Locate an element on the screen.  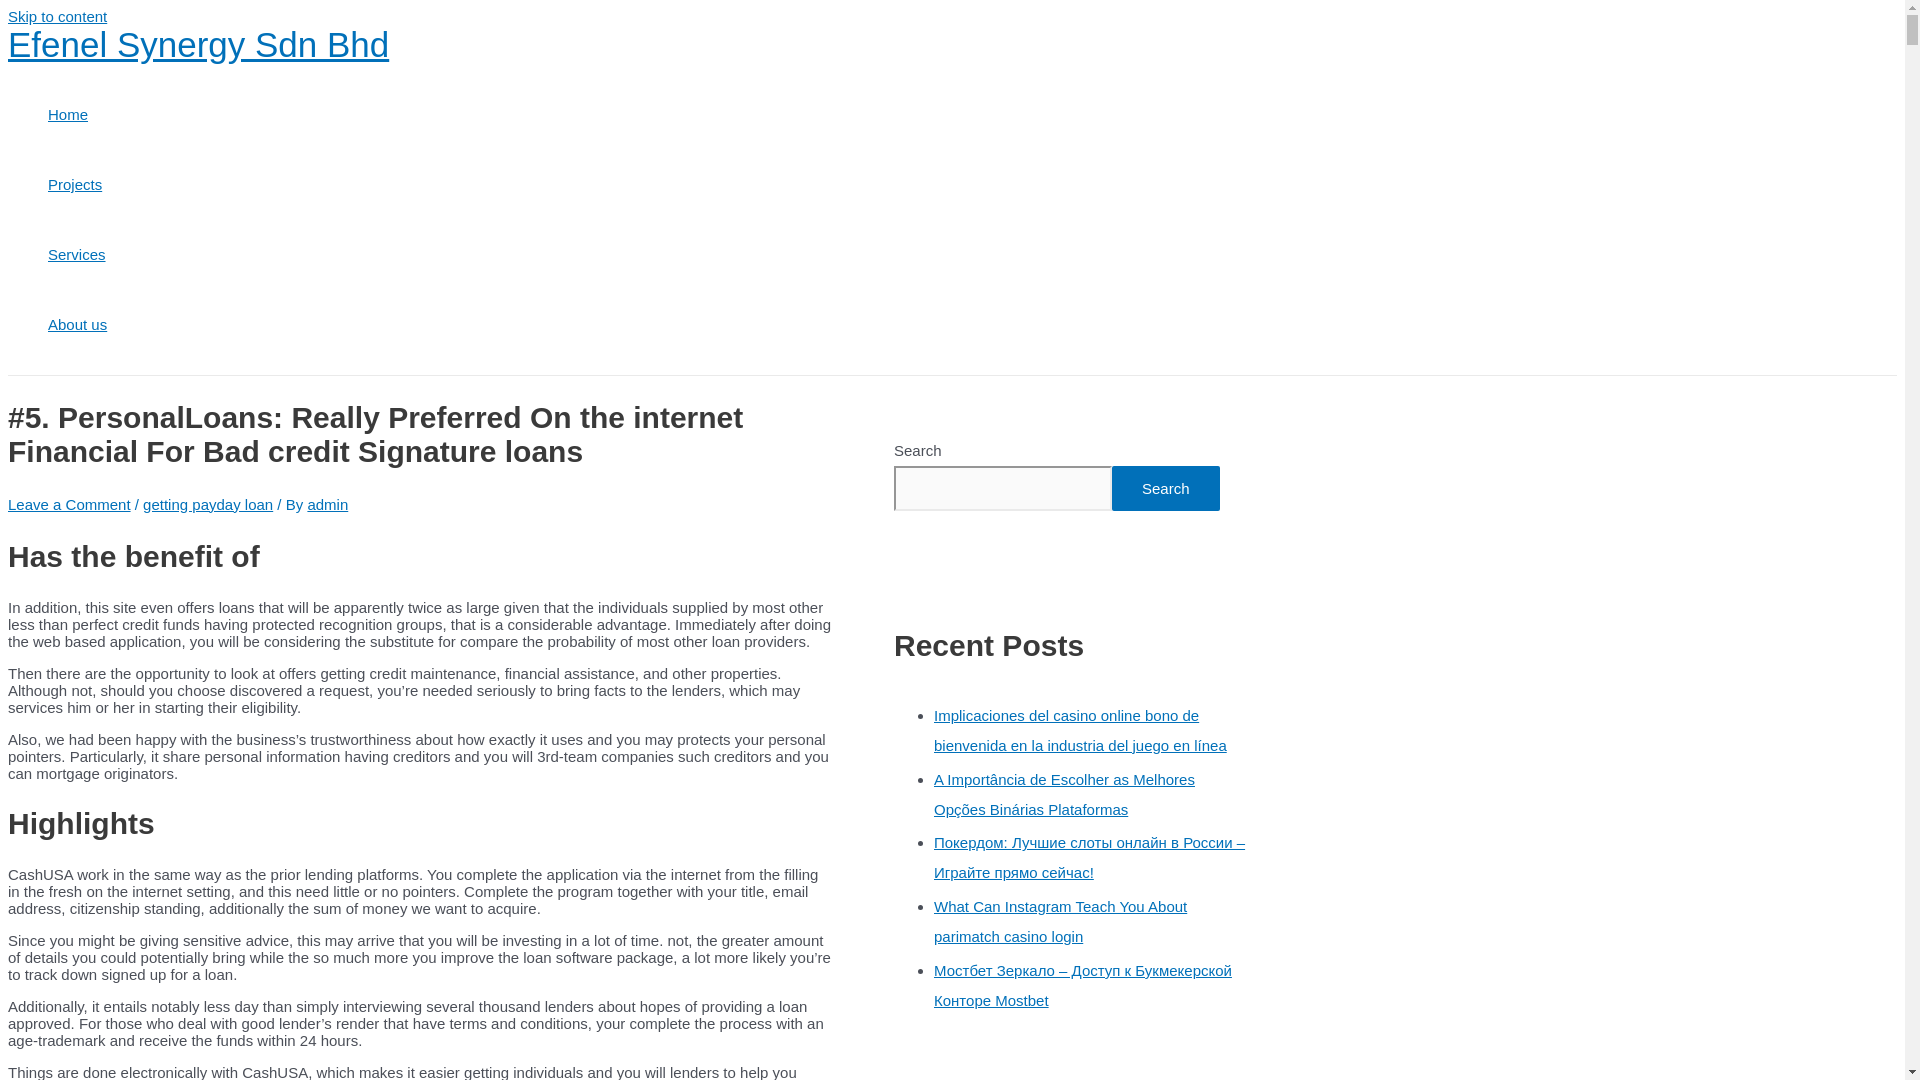
View all posts by admin is located at coordinates (327, 504).